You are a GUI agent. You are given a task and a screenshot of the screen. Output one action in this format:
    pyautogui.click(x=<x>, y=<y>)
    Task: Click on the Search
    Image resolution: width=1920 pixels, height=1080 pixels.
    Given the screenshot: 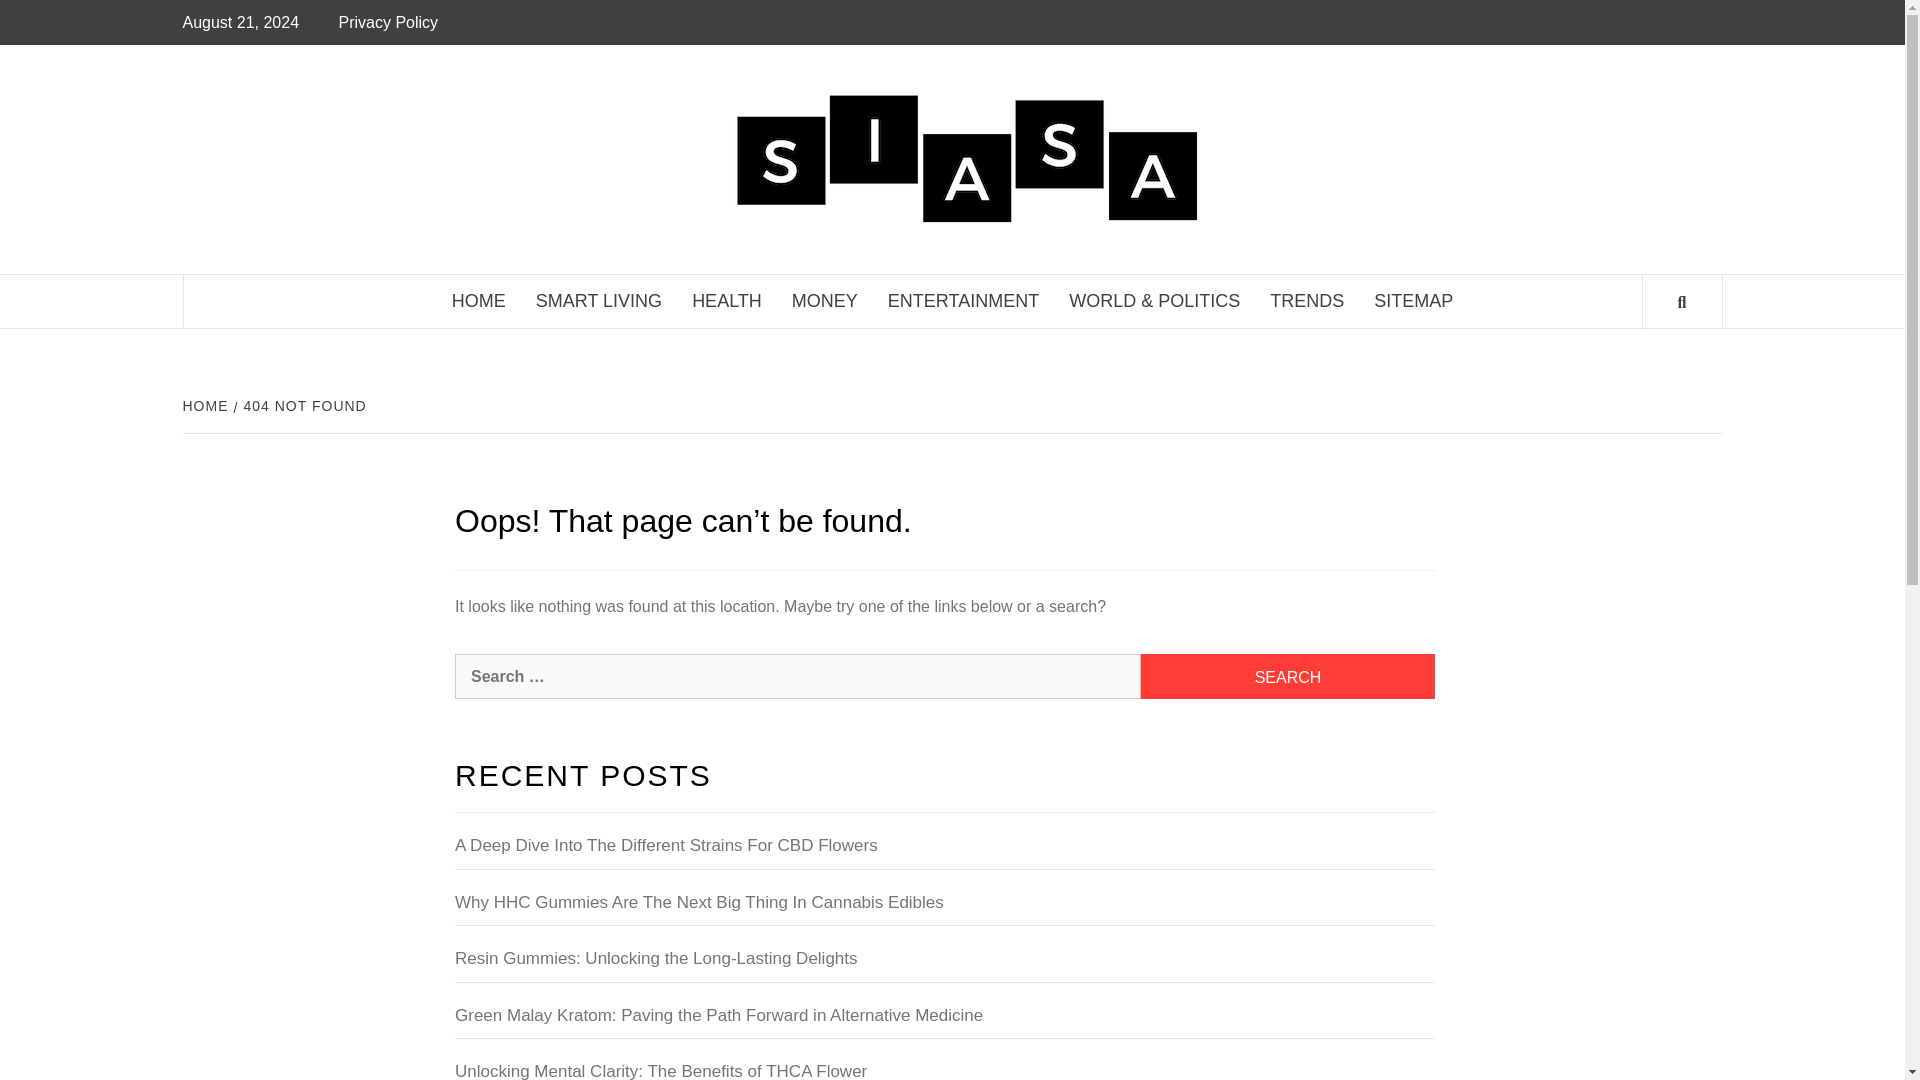 What is the action you would take?
    pyautogui.click(x=1287, y=676)
    